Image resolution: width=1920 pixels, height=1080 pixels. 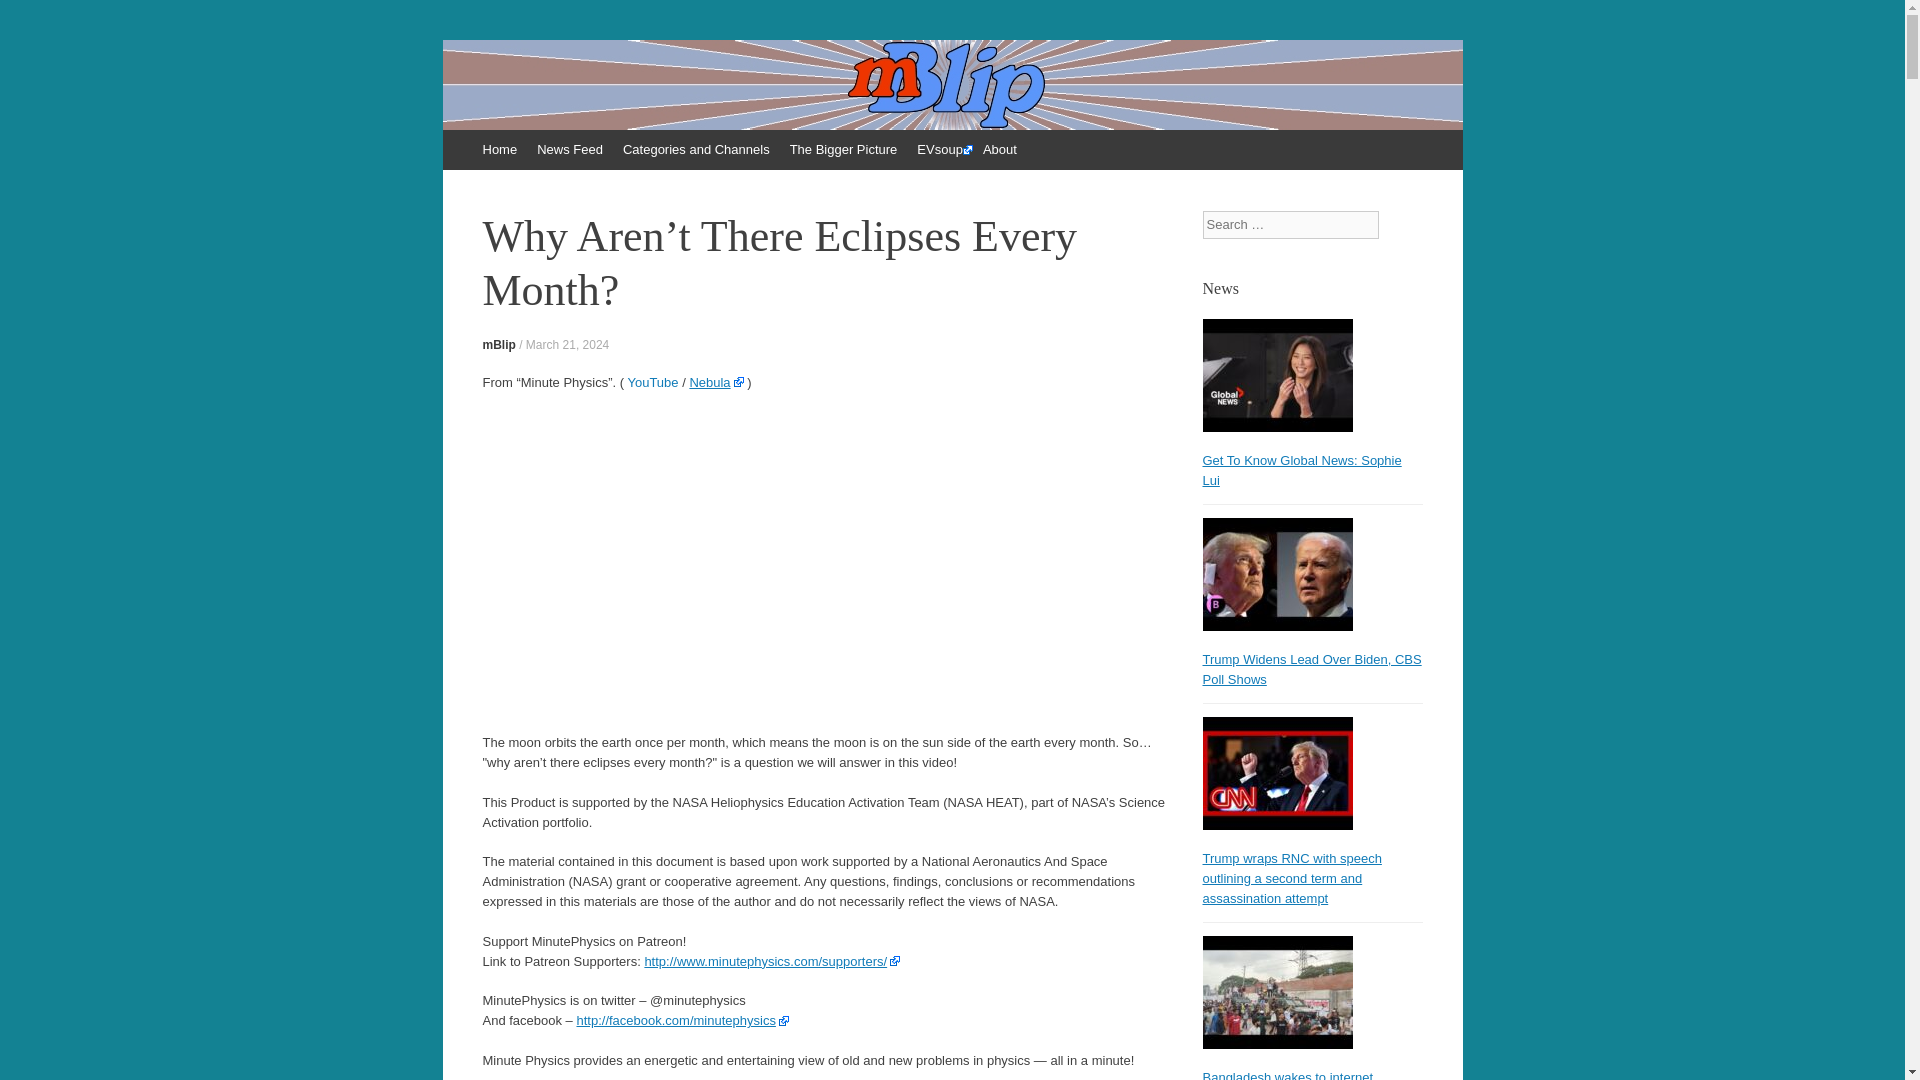 What do you see at coordinates (524, 106) in the screenshot?
I see `mBlip` at bounding box center [524, 106].